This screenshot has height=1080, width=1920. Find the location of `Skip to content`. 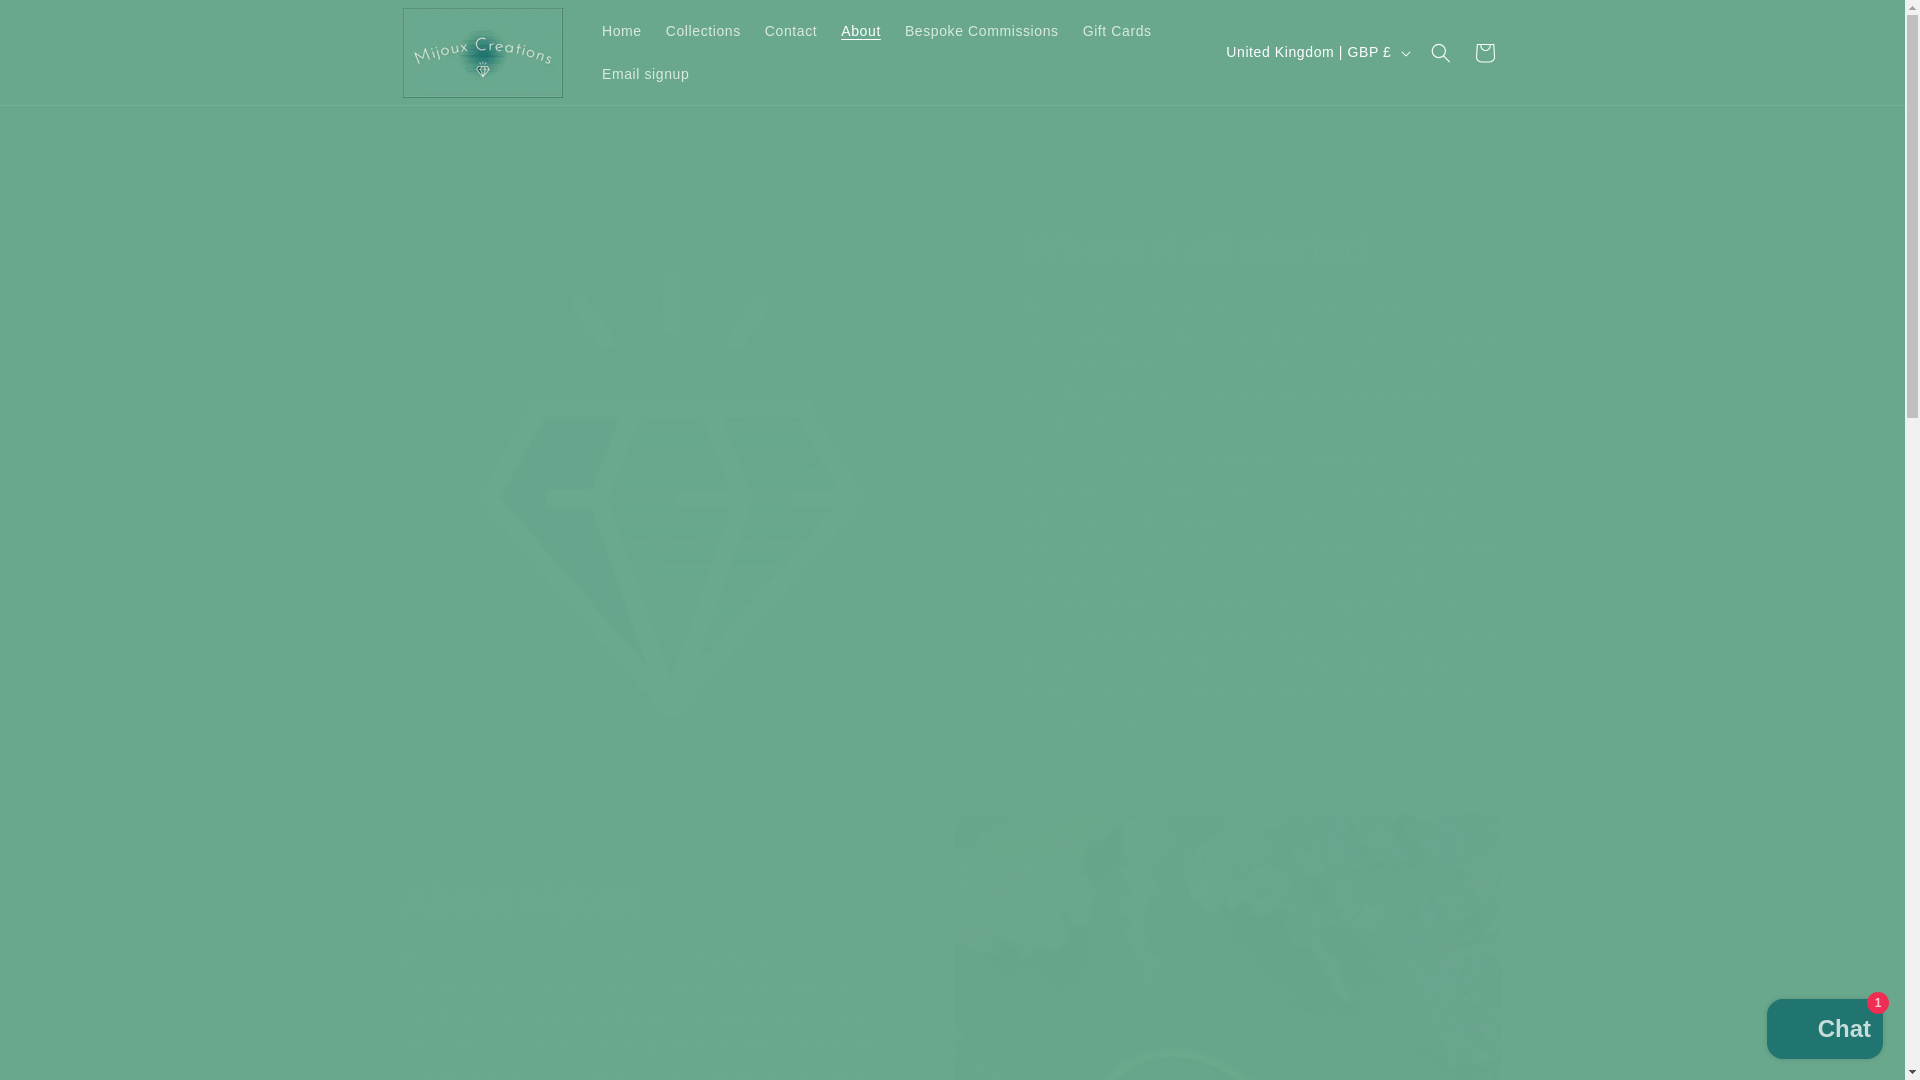

Skip to content is located at coordinates (60, 23).